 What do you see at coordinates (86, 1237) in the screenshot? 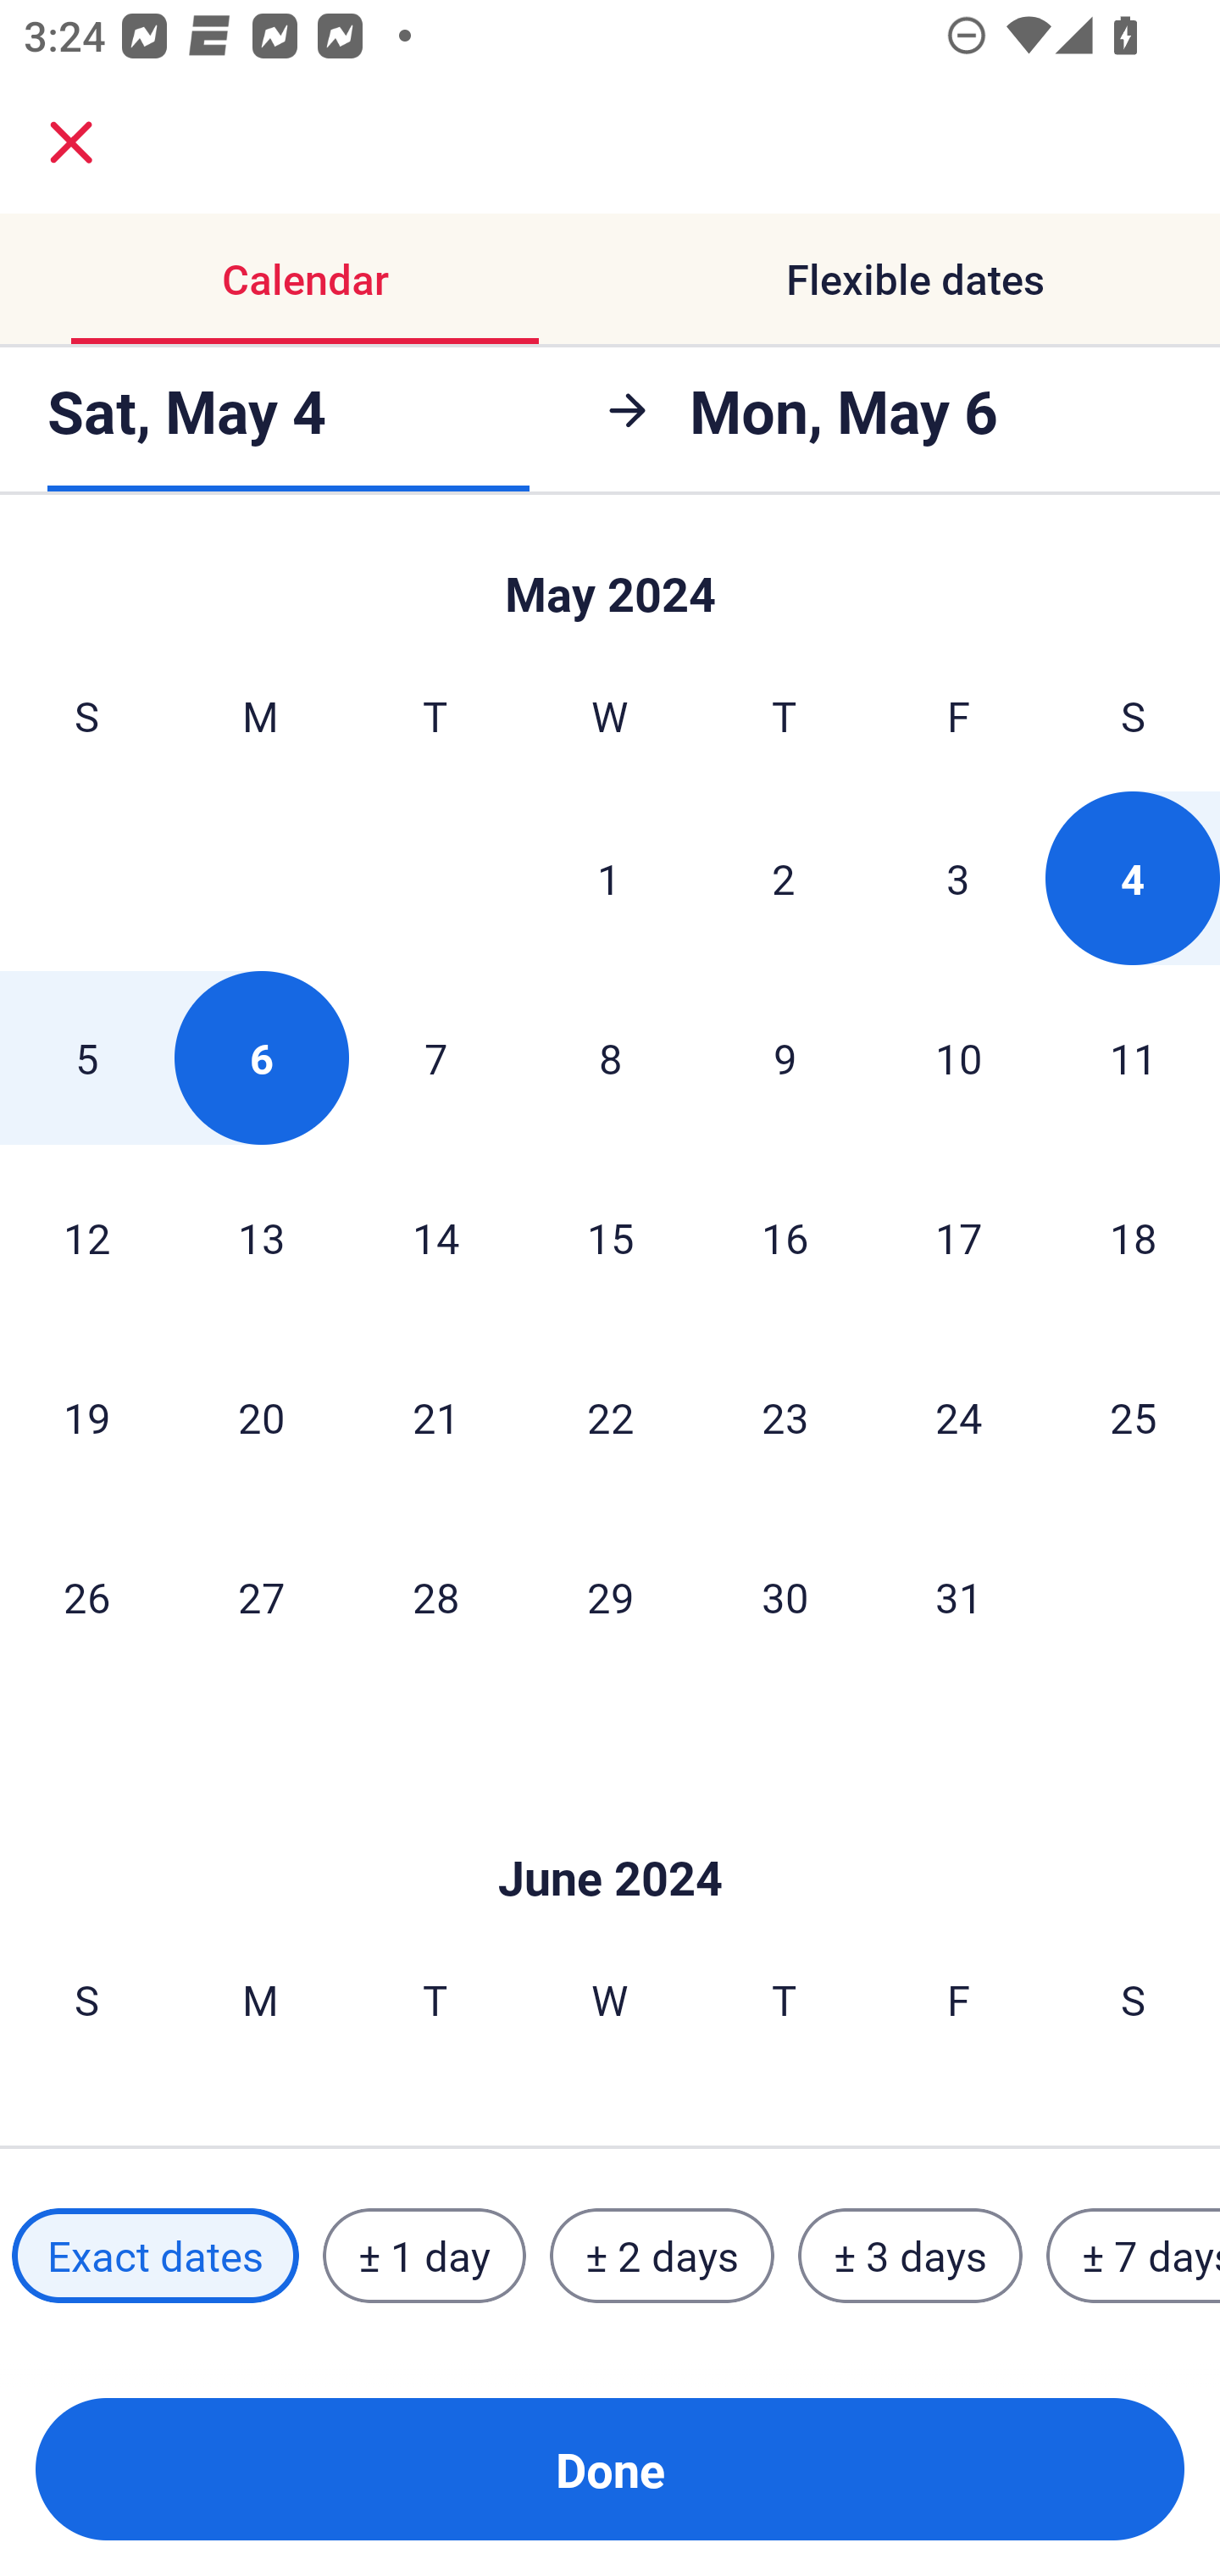
I see `12 Sunday, May 12, 2024` at bounding box center [86, 1237].